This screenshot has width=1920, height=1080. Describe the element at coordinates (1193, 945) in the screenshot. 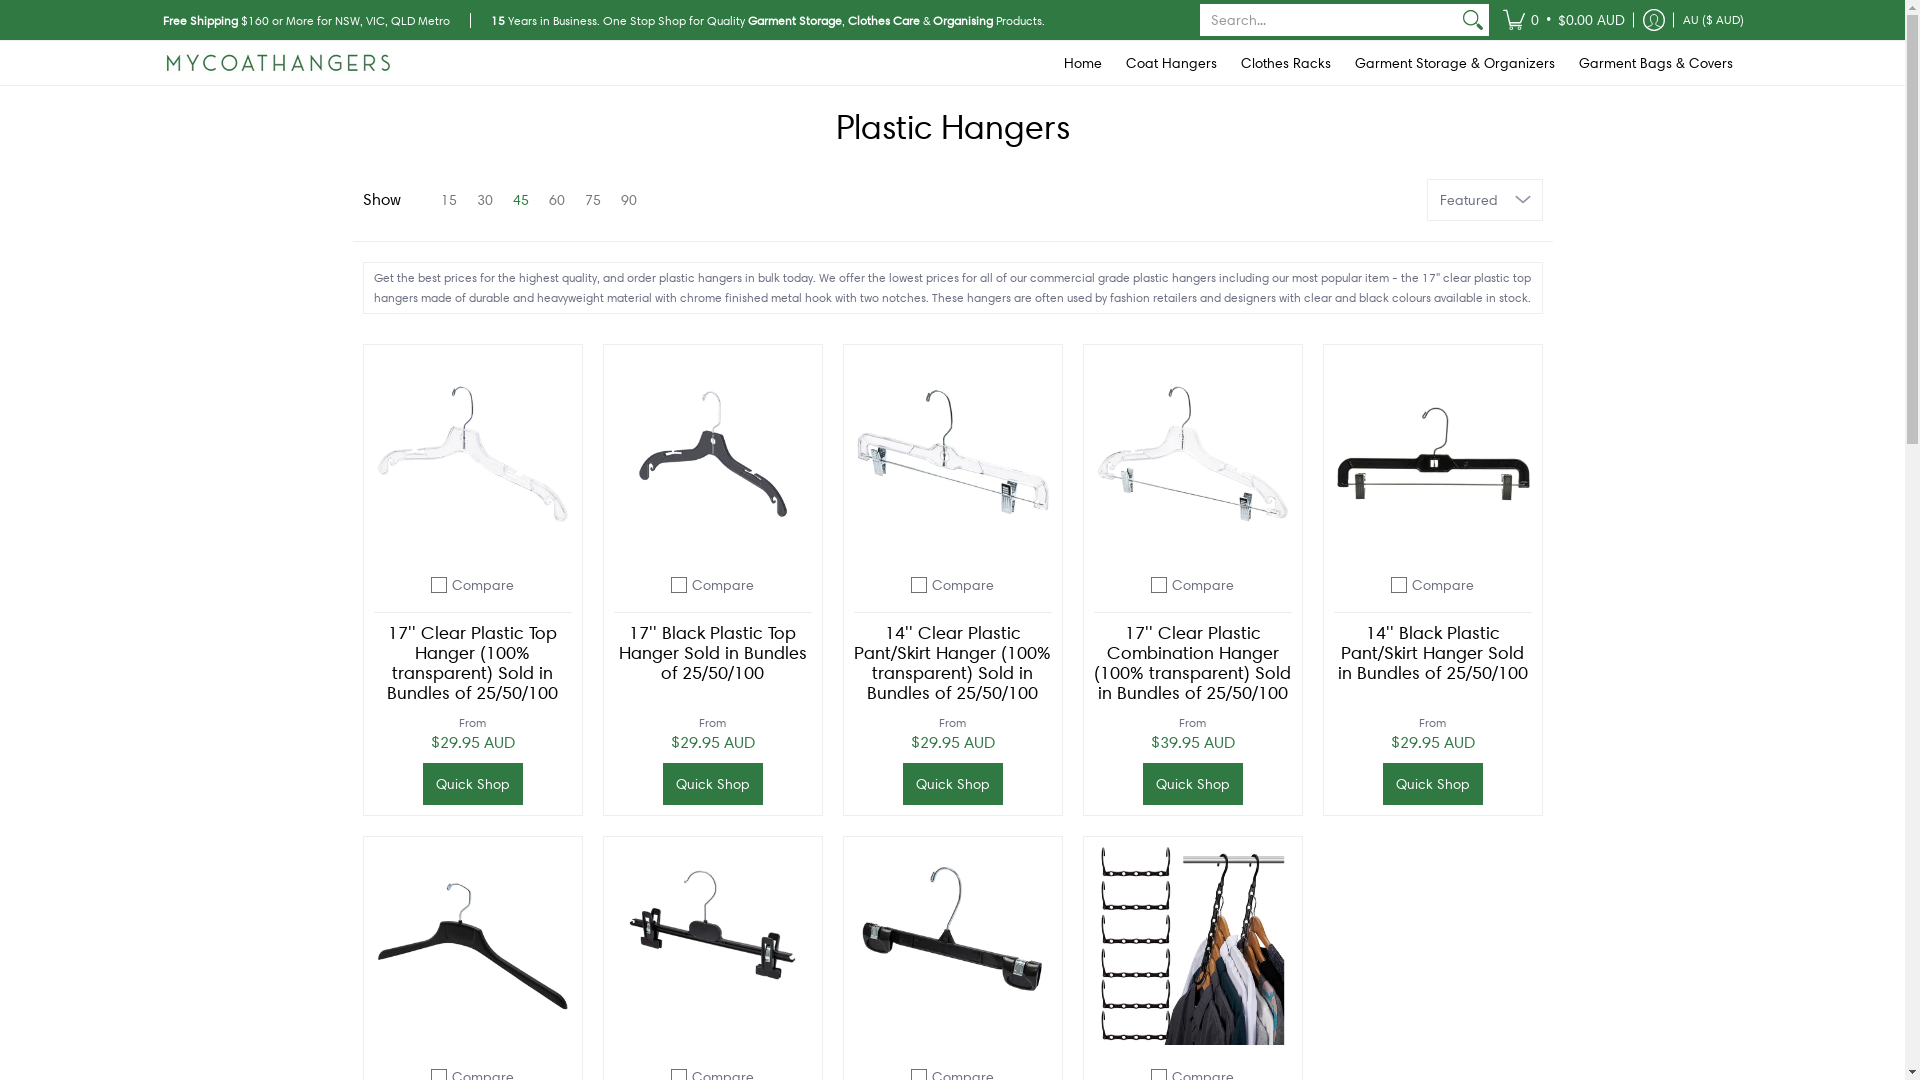

I see `Buy Space Saving ABS Plastic Hangers - Black - Sold in 5/25` at that location.